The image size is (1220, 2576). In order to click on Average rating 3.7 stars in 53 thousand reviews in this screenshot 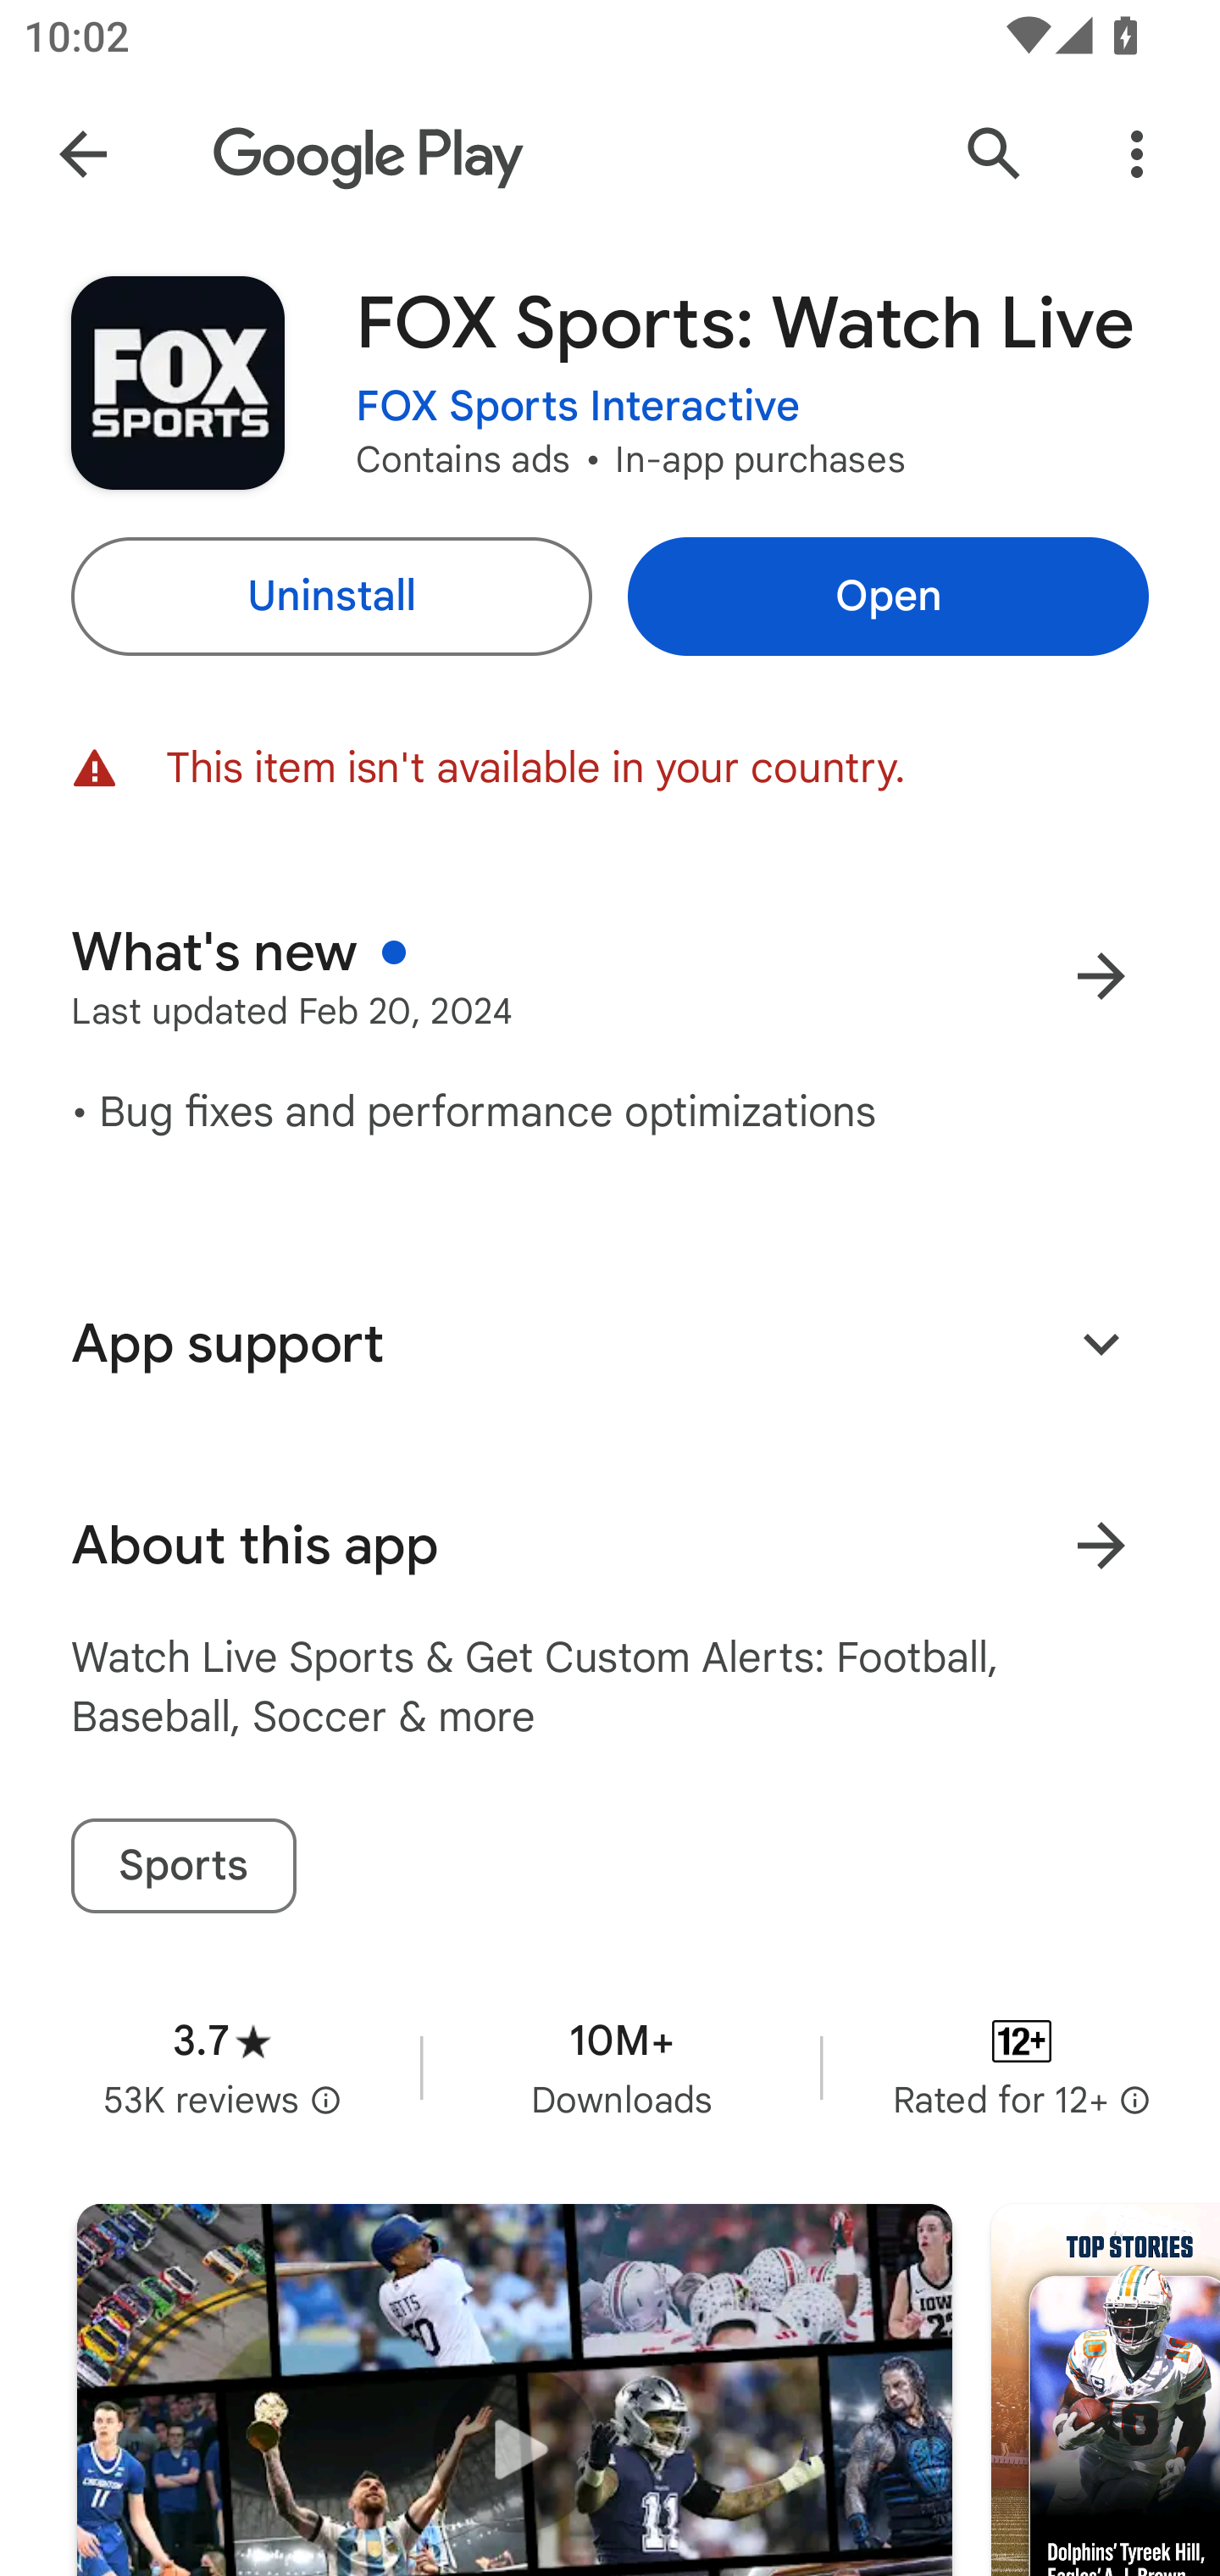, I will do `click(222, 2067)`.